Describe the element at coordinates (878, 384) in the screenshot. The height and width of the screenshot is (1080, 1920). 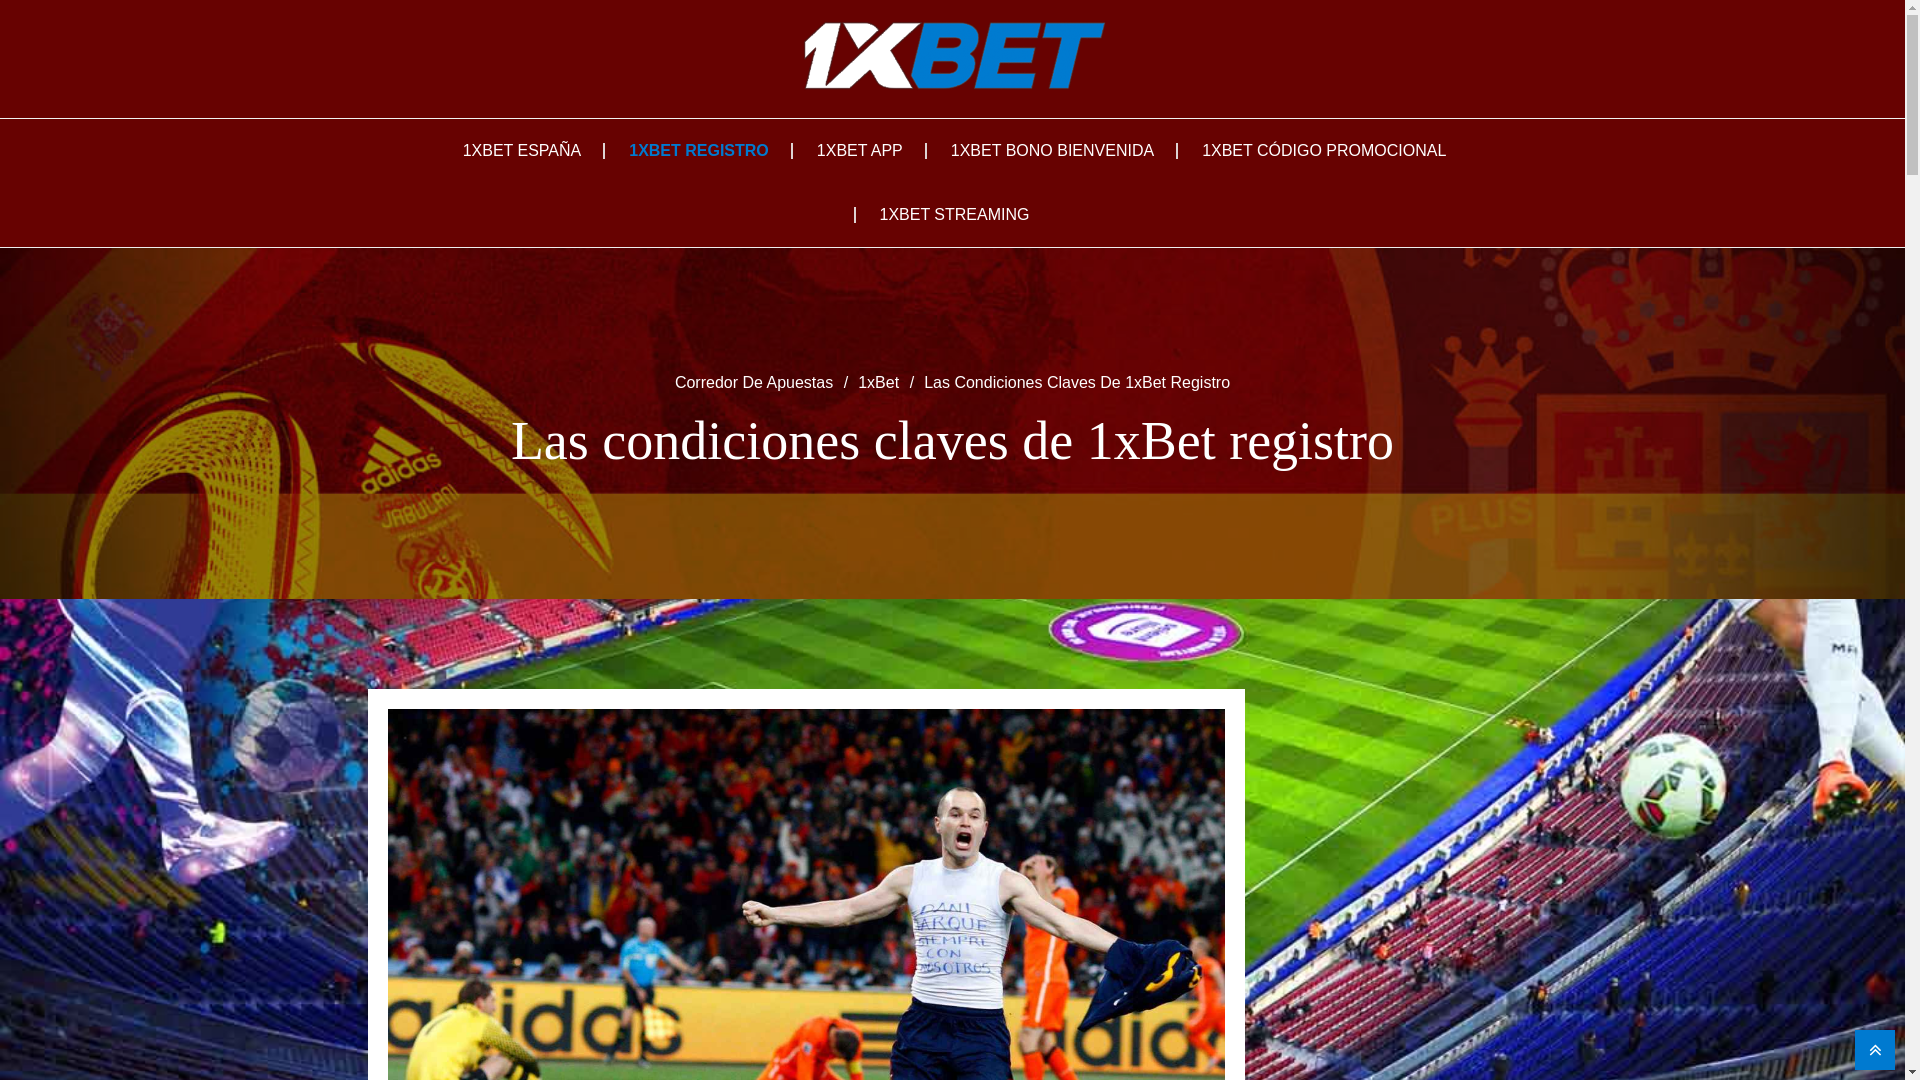
I see `1xBet` at that location.